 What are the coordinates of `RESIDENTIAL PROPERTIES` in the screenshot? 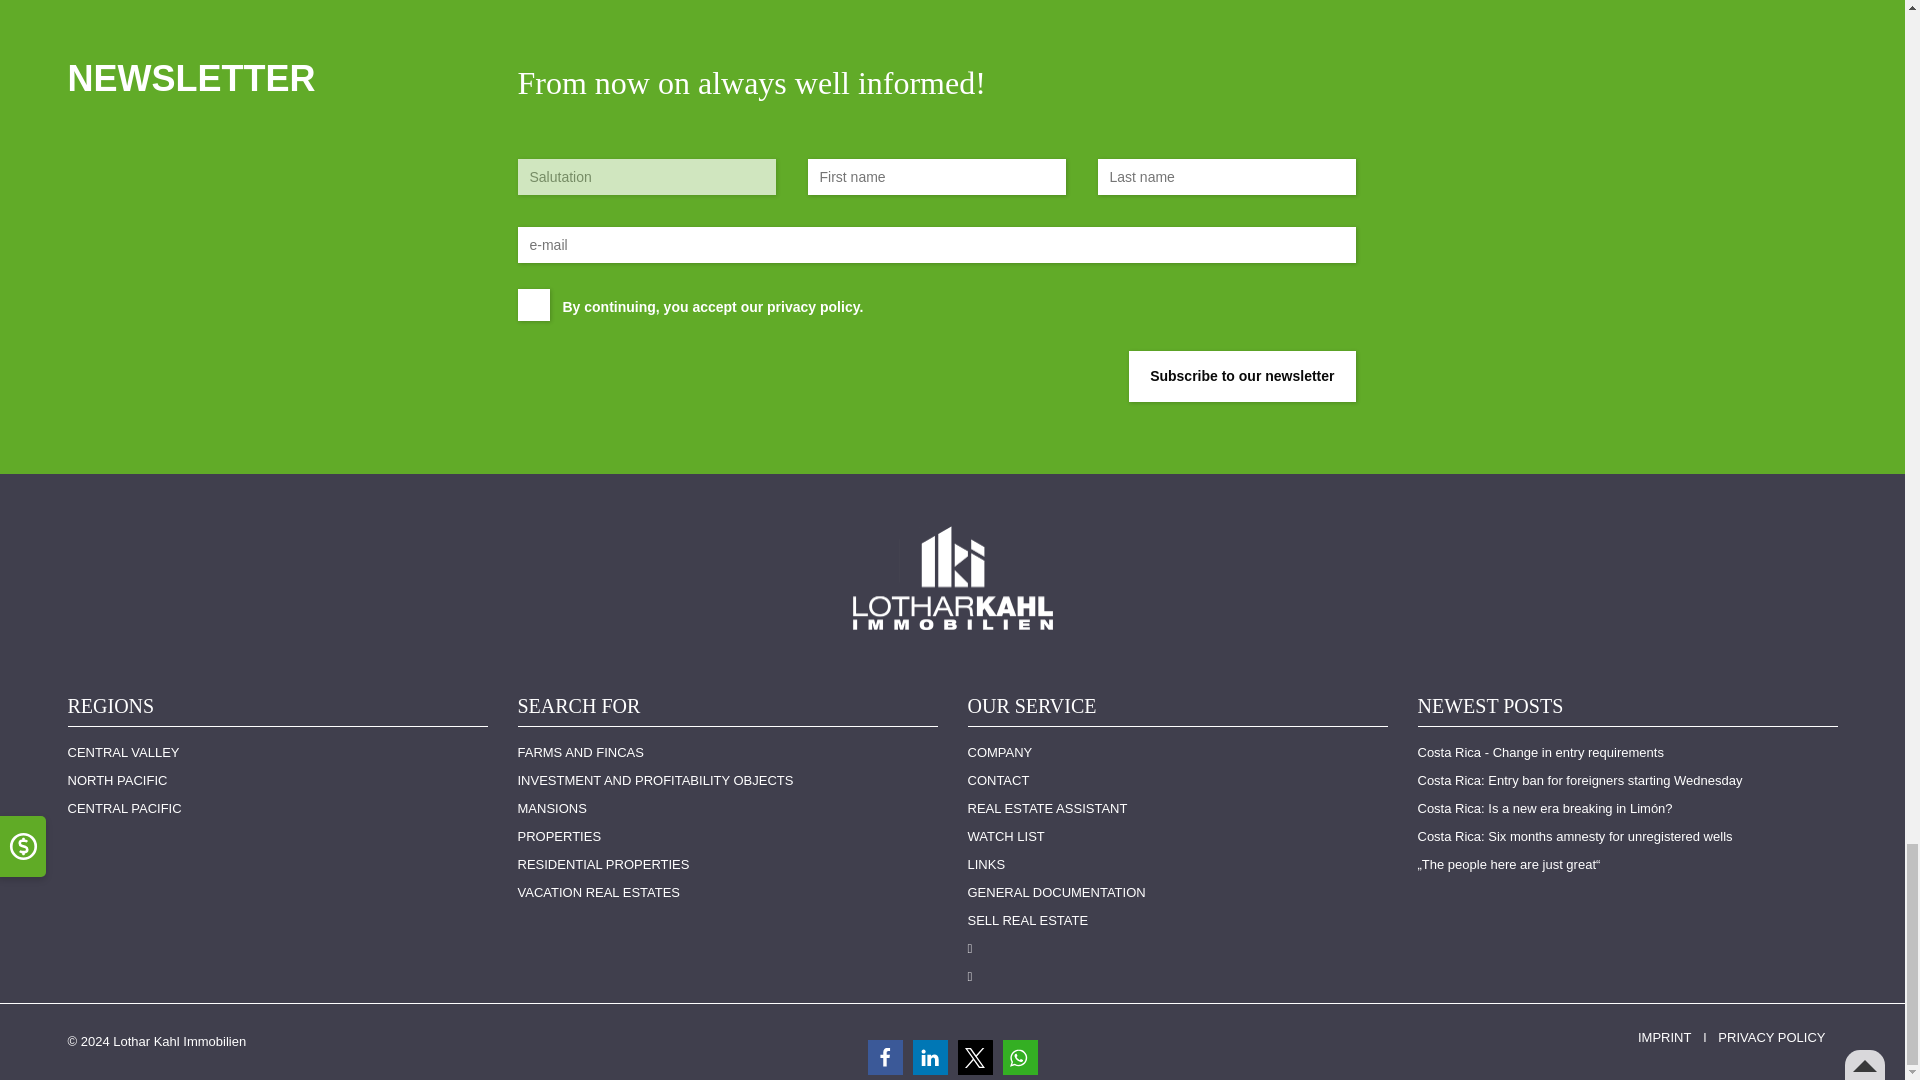 It's located at (728, 864).